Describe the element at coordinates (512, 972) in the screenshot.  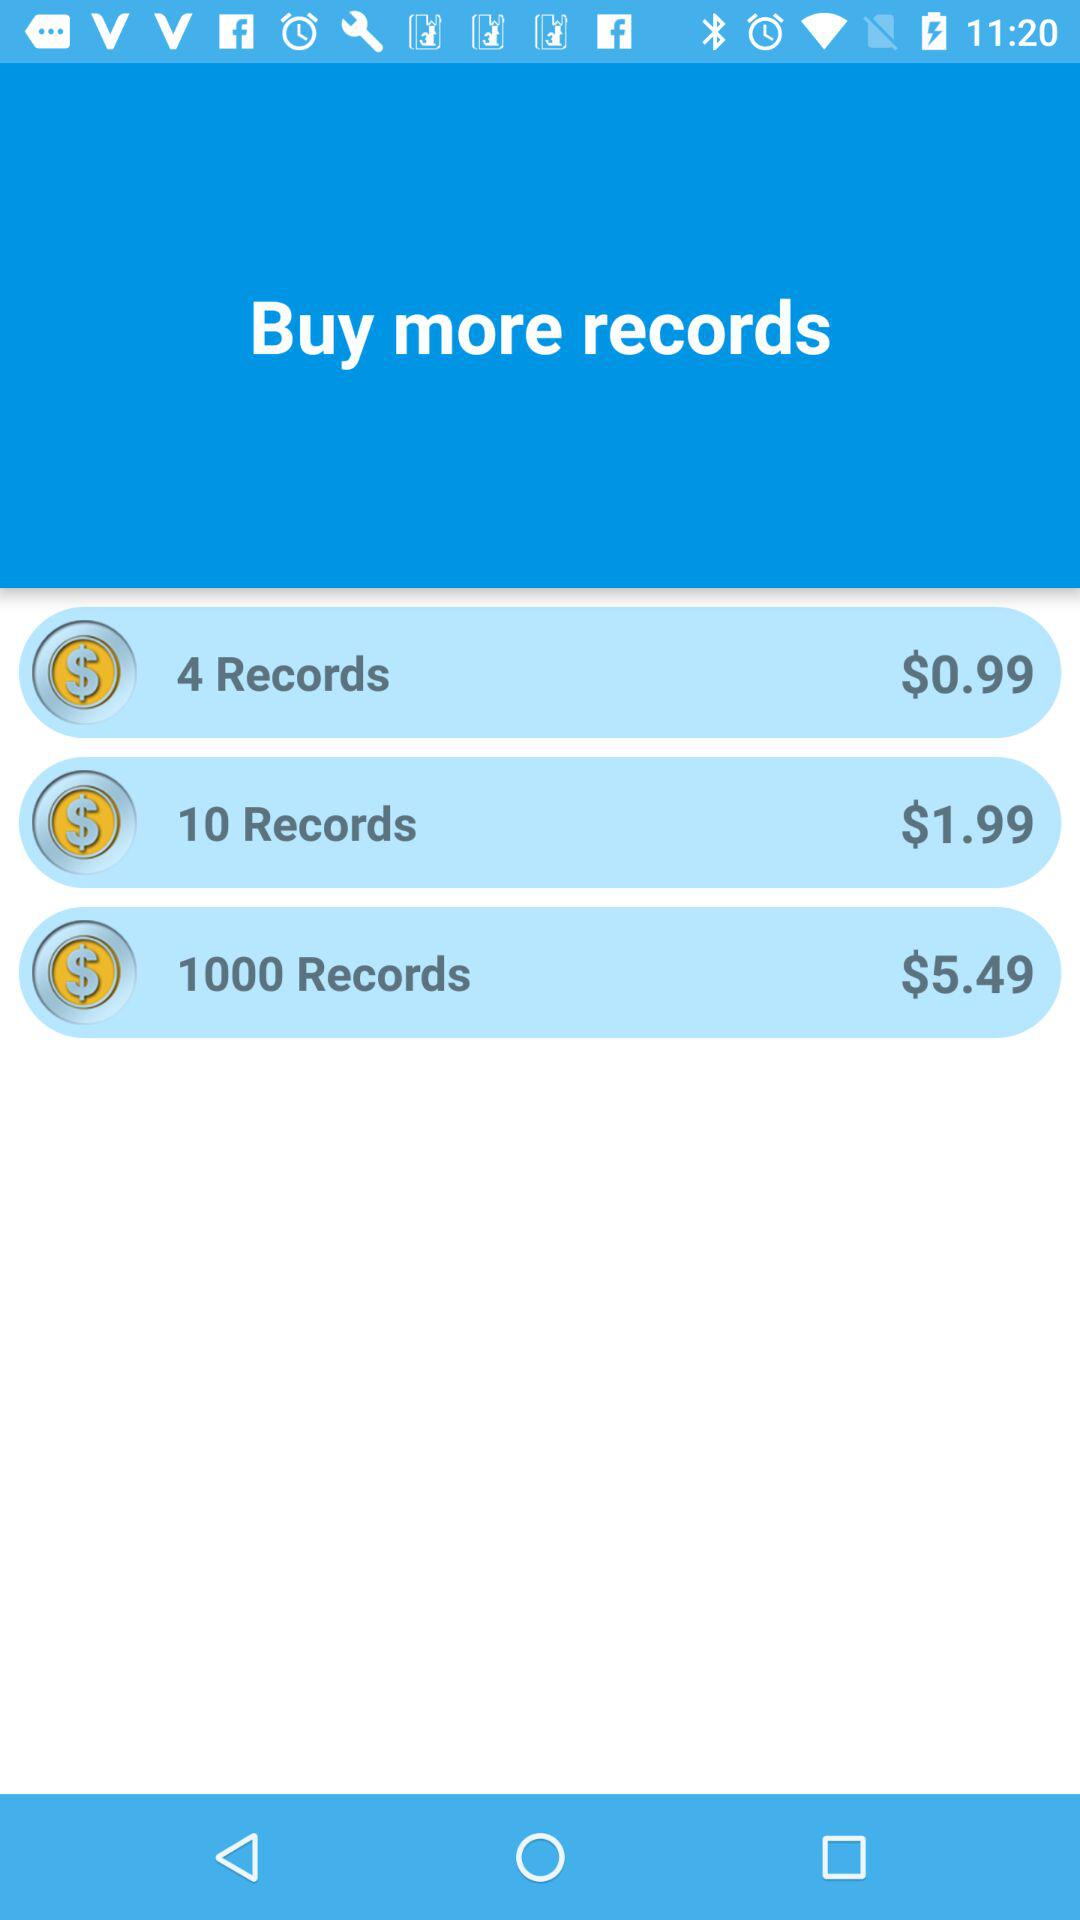
I see `select the item to the left of the $5.49 app` at that location.